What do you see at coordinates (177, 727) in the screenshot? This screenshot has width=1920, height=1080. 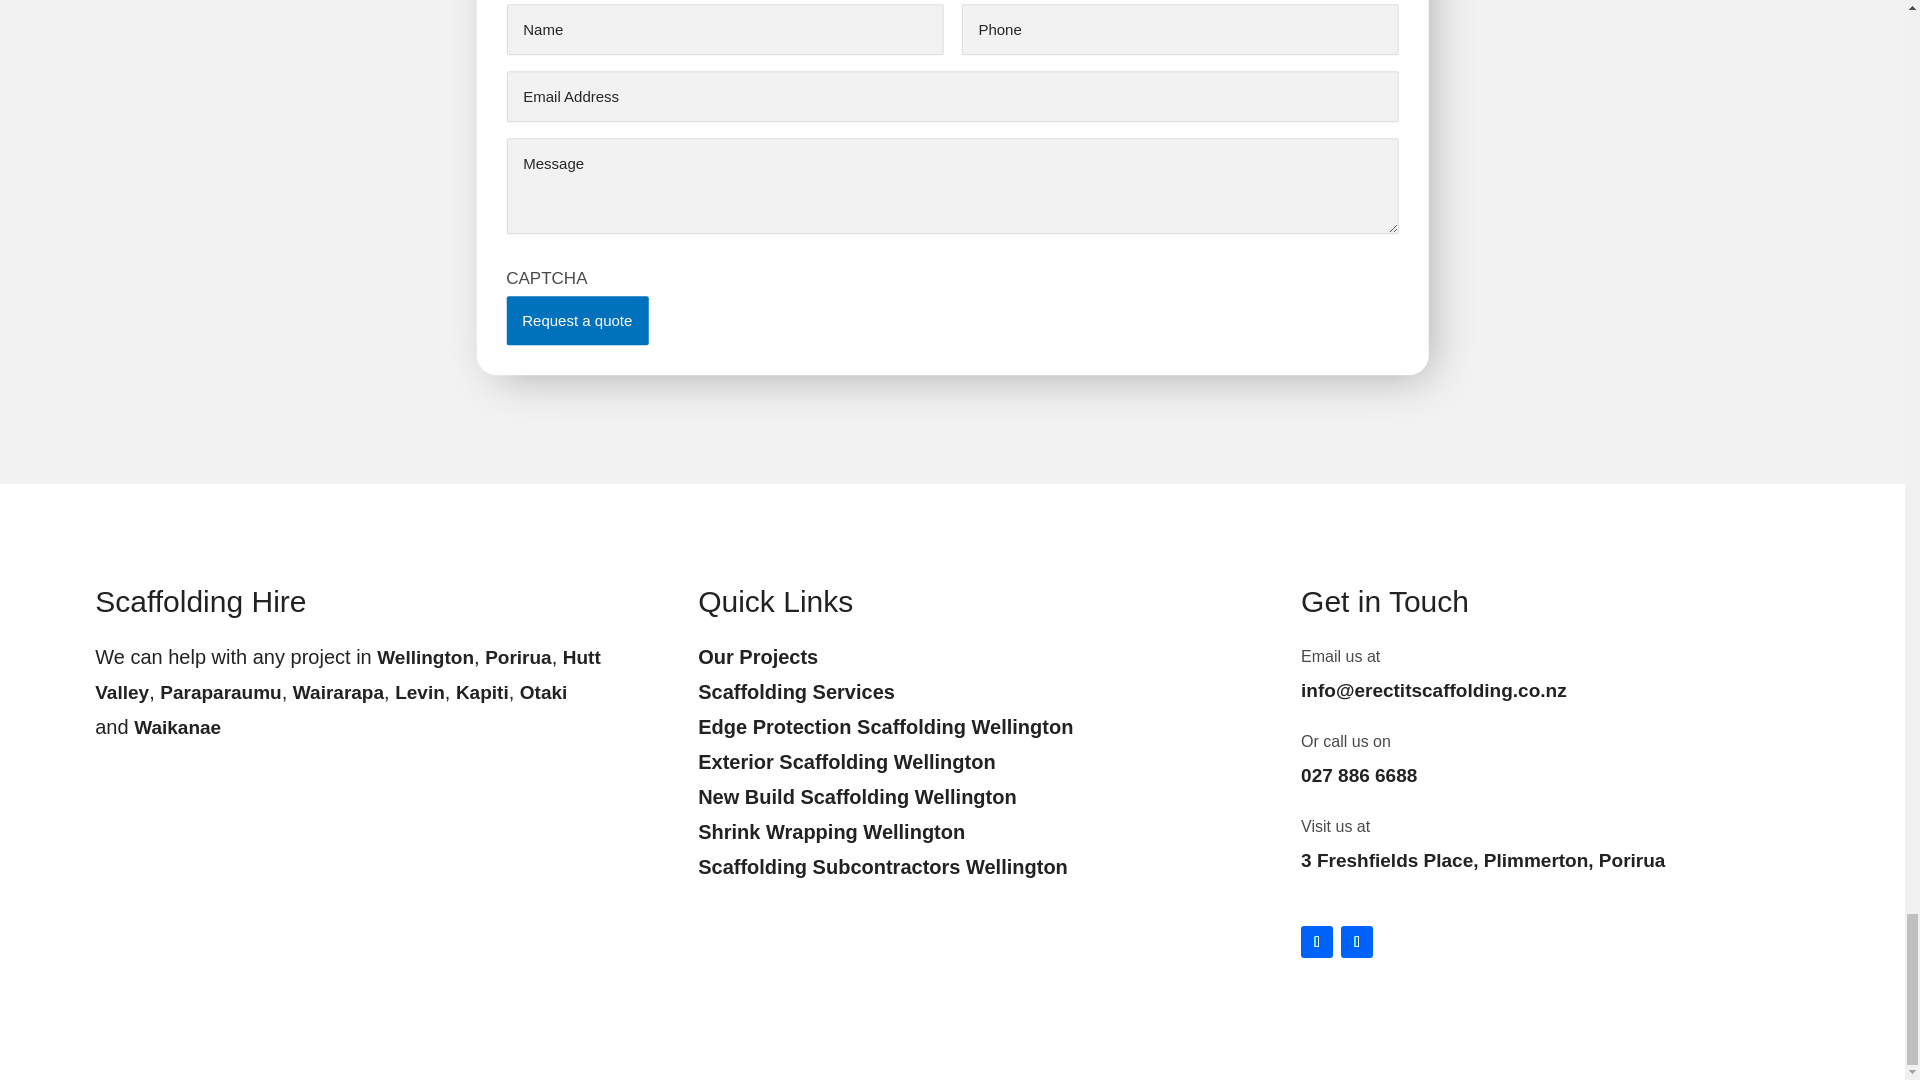 I see `Waikanae` at bounding box center [177, 727].